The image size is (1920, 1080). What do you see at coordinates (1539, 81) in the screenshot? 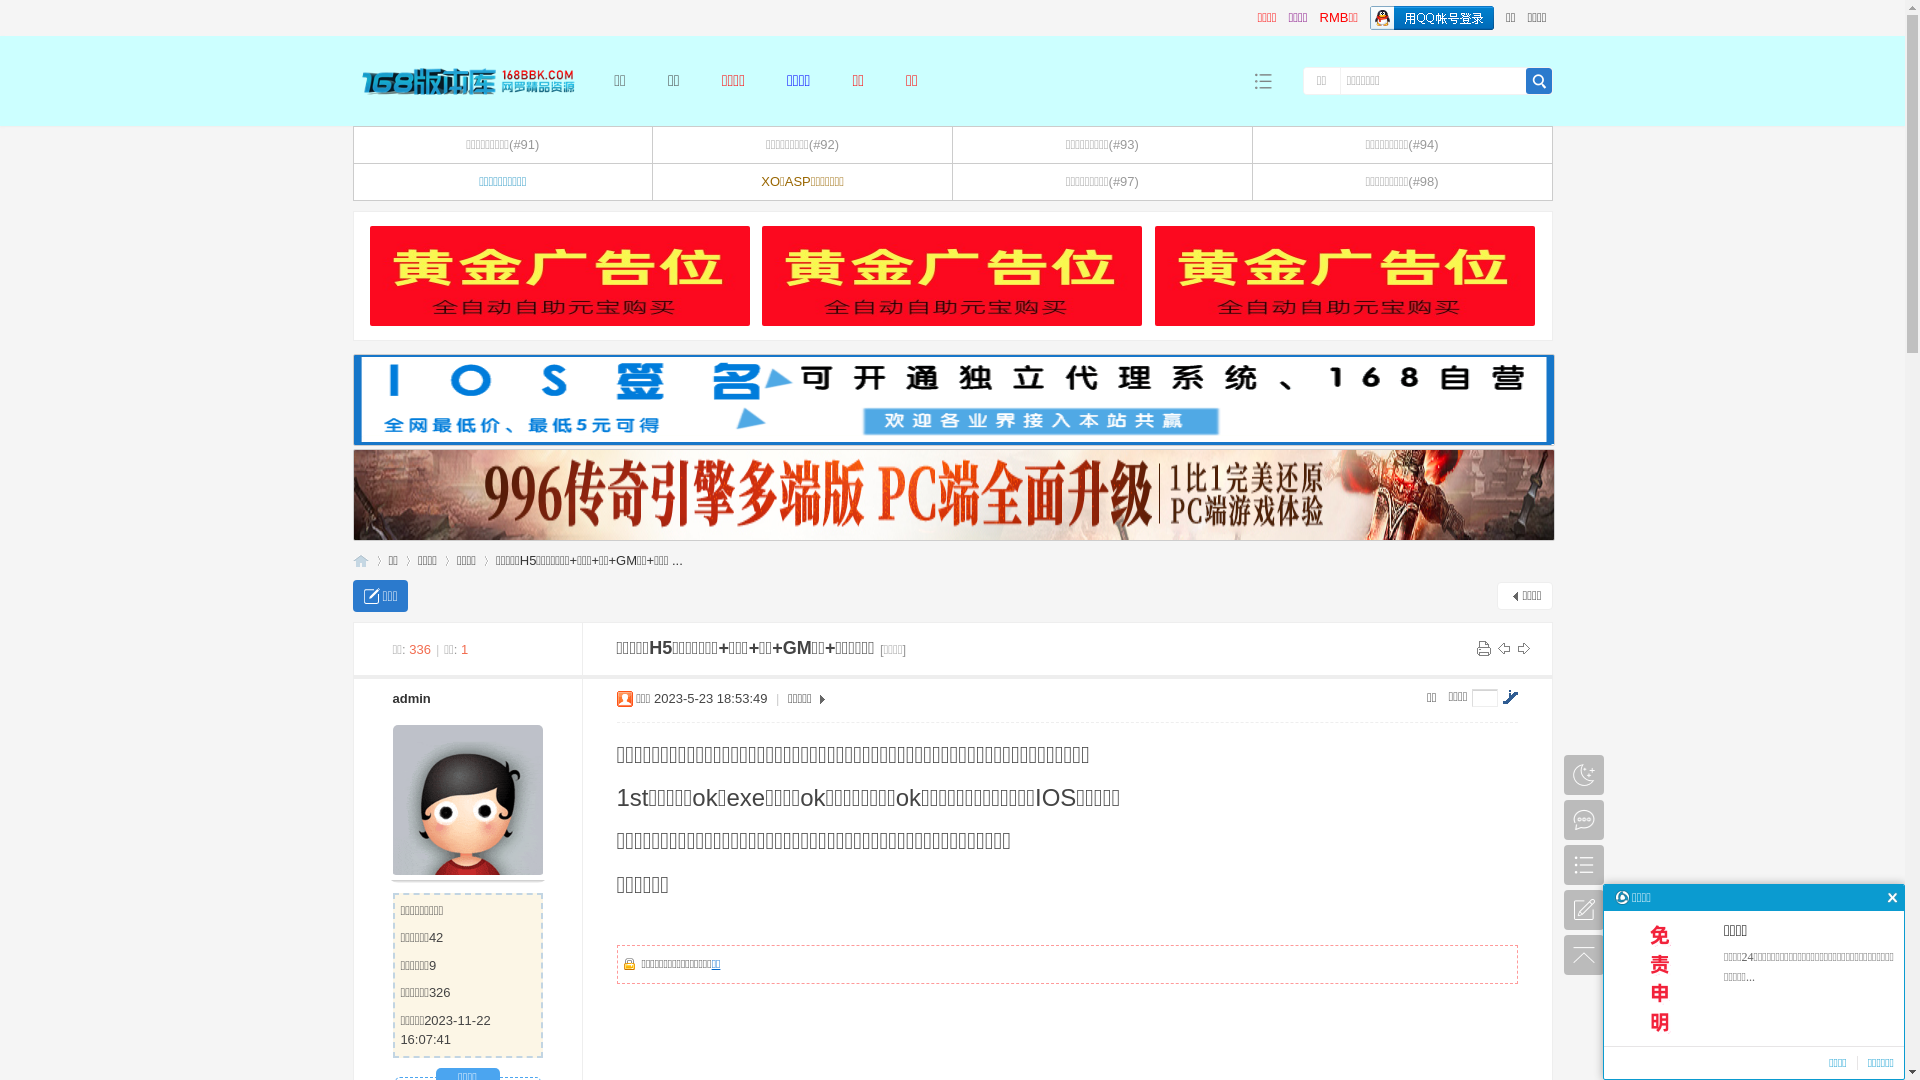
I see `true` at bounding box center [1539, 81].